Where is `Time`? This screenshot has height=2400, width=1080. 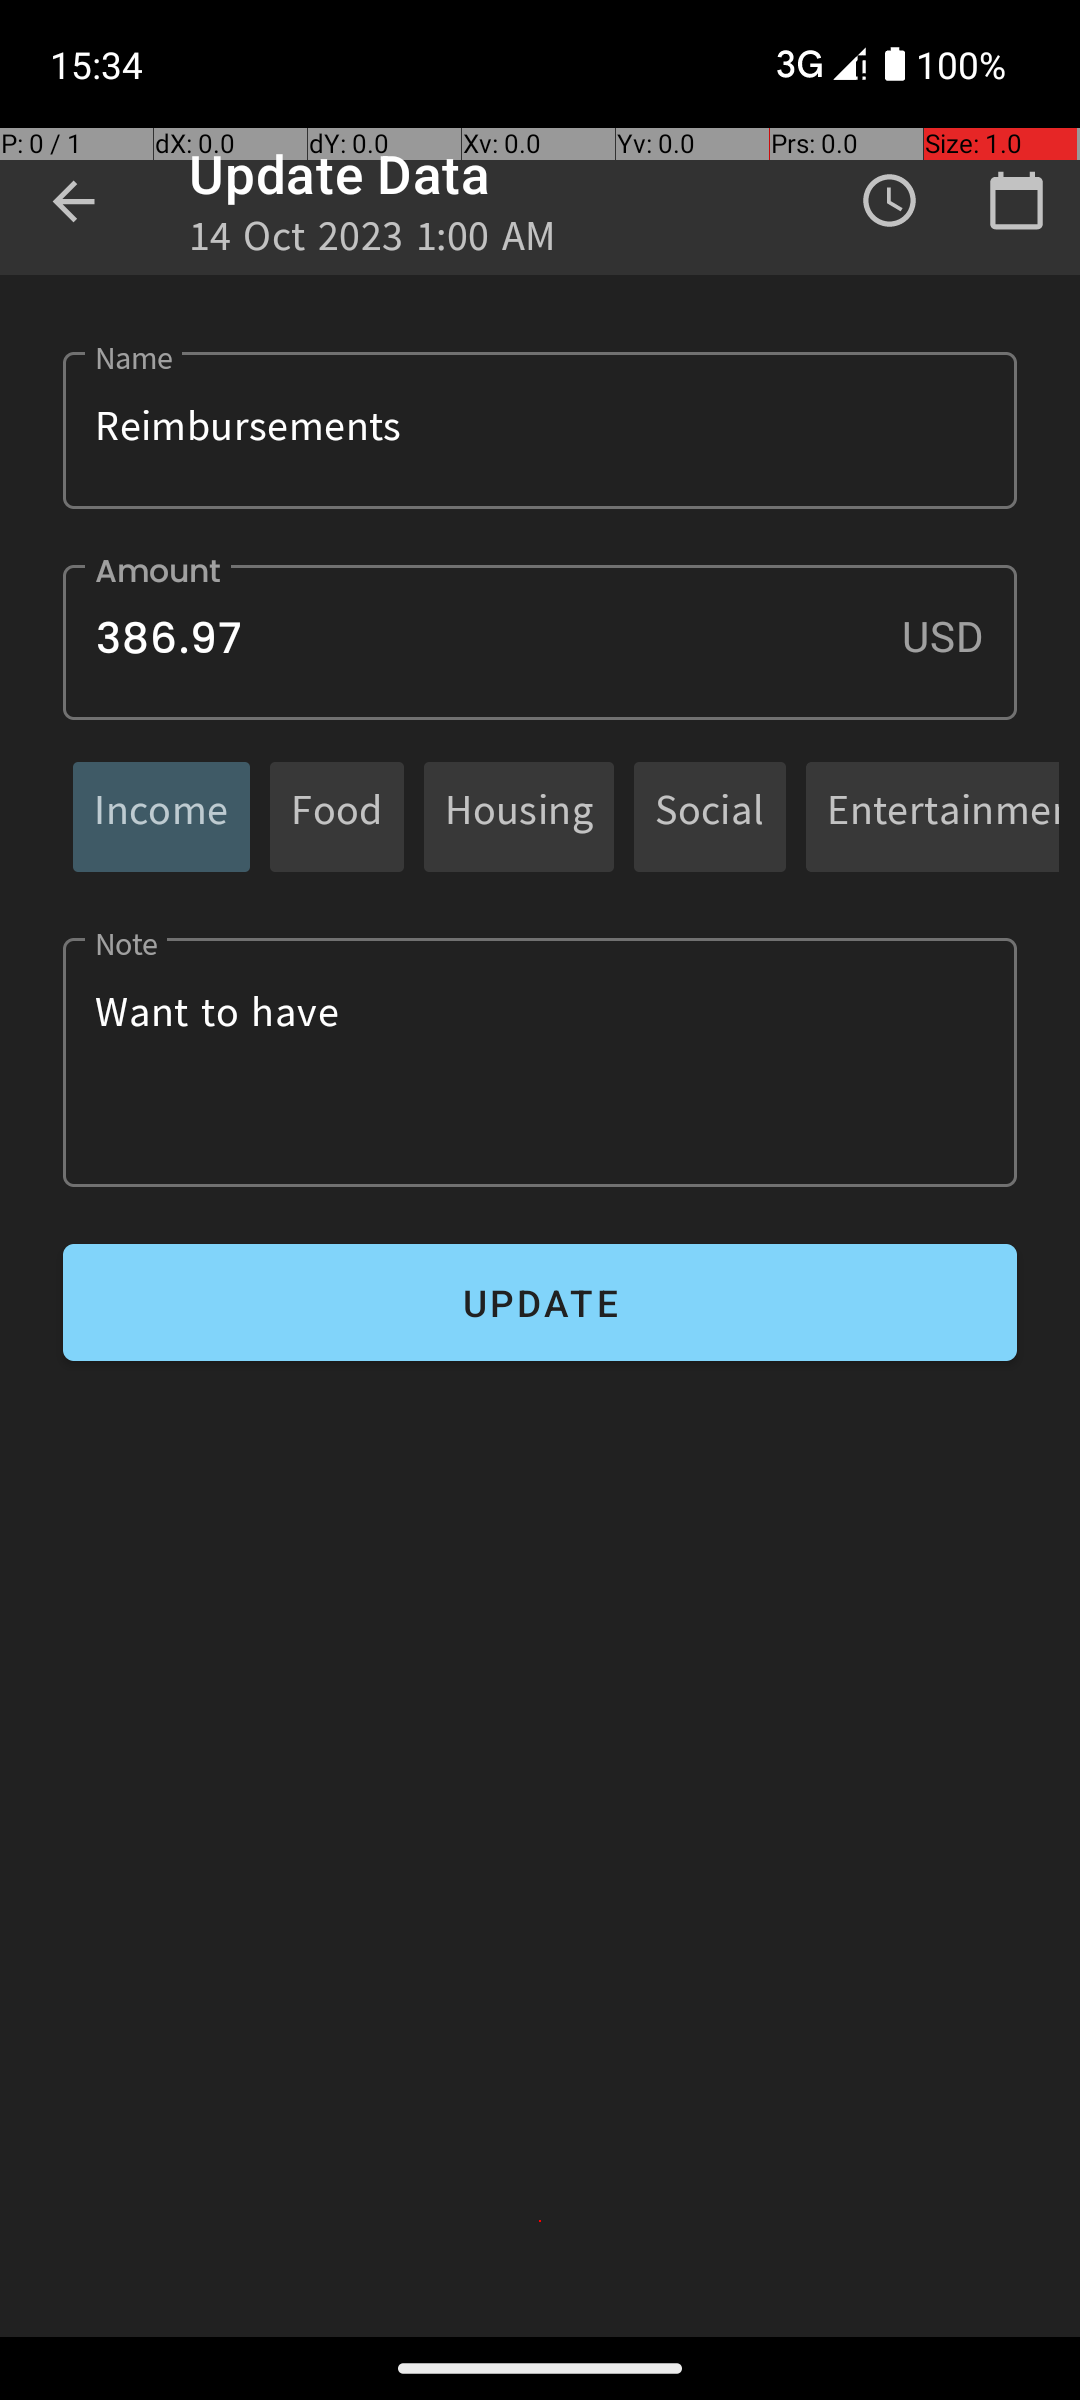 Time is located at coordinates (890, 201).